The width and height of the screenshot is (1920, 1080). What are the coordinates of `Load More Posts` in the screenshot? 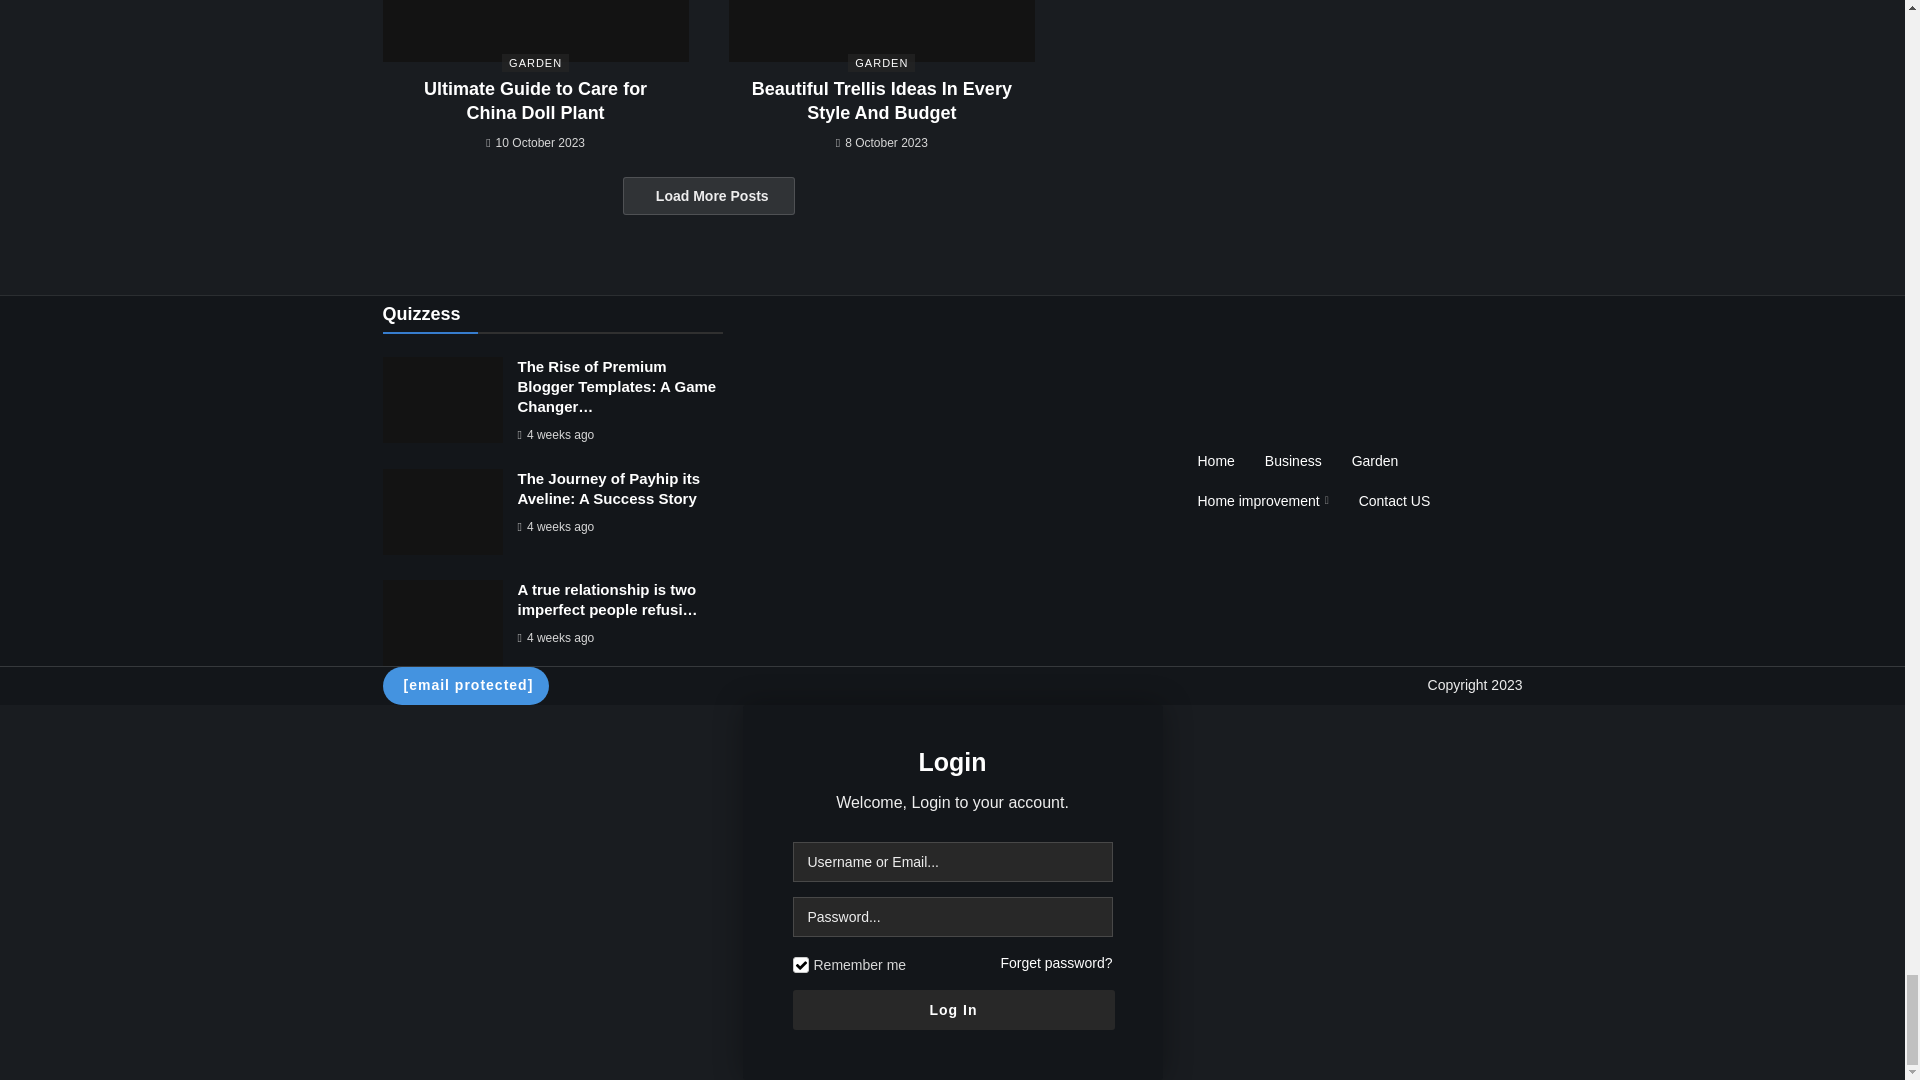 It's located at (708, 196).